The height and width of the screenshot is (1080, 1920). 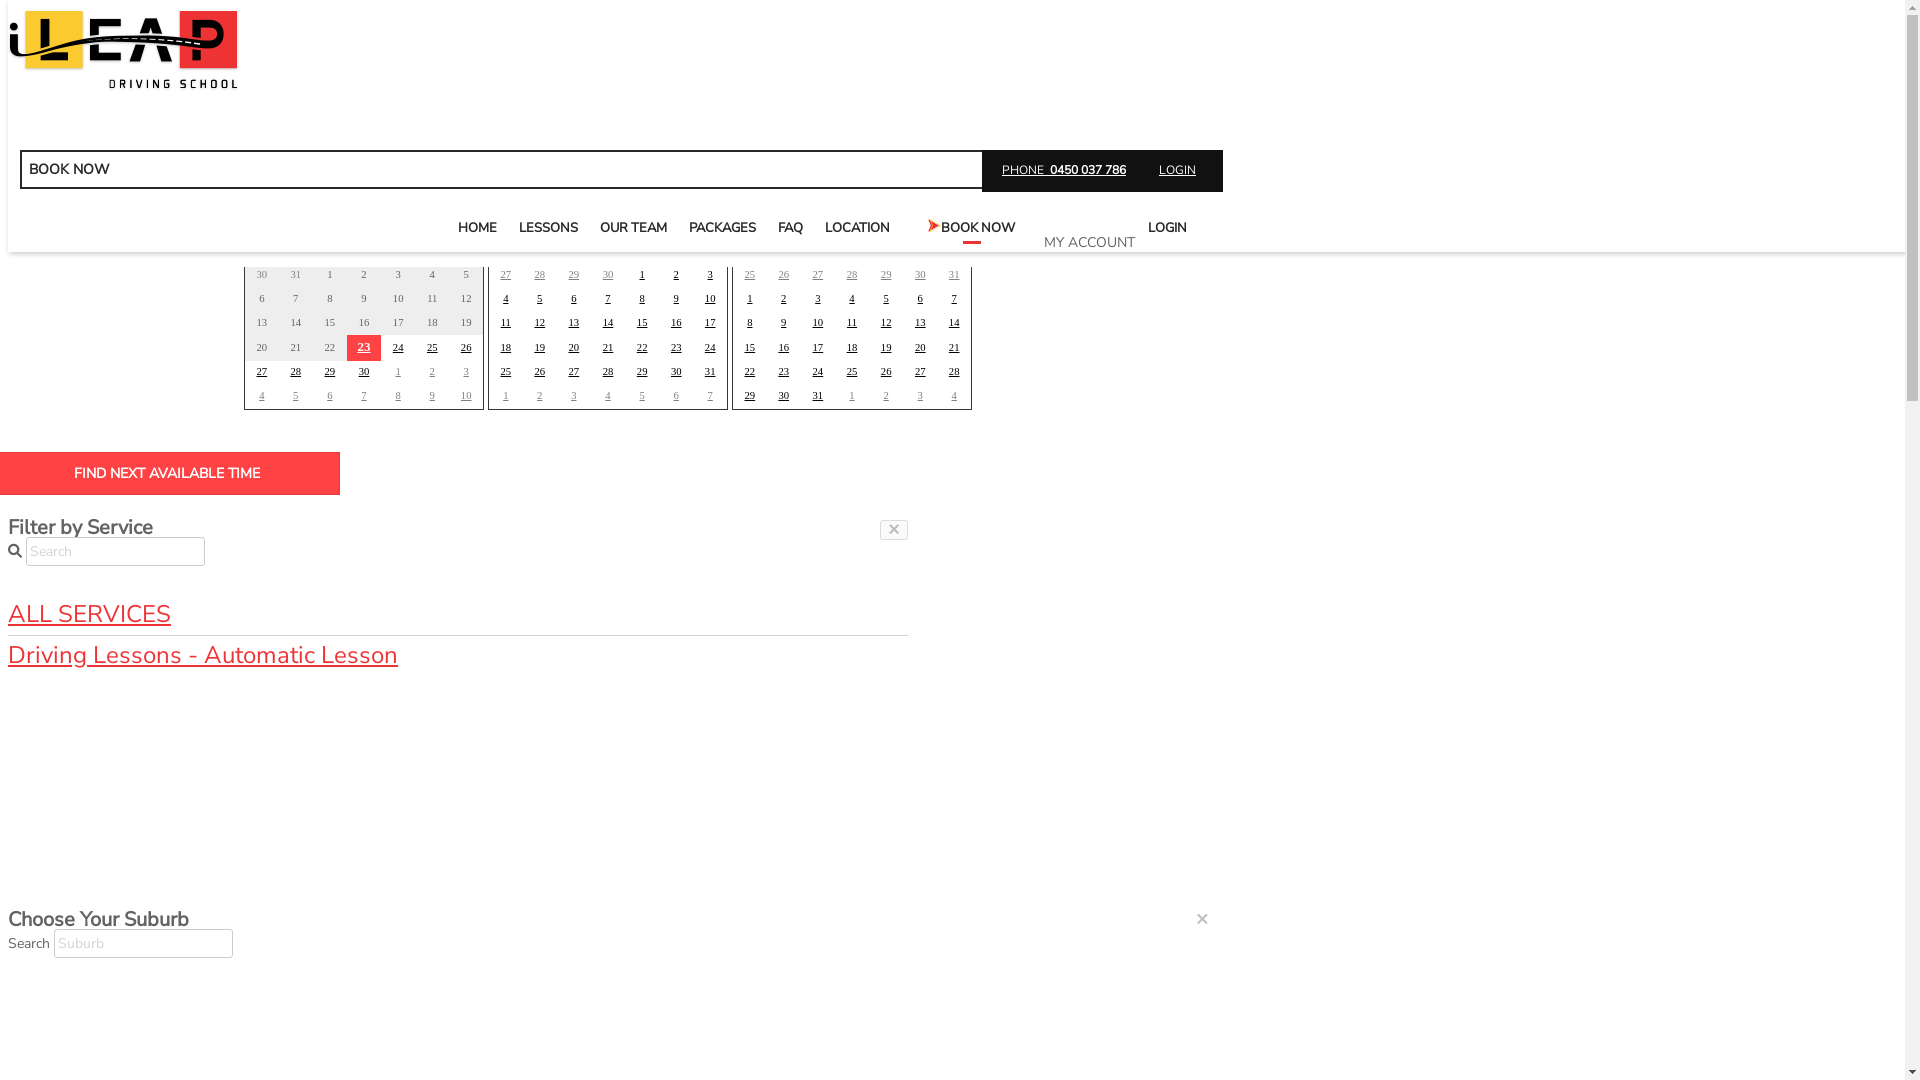 I want to click on 6, so click(x=330, y=396).